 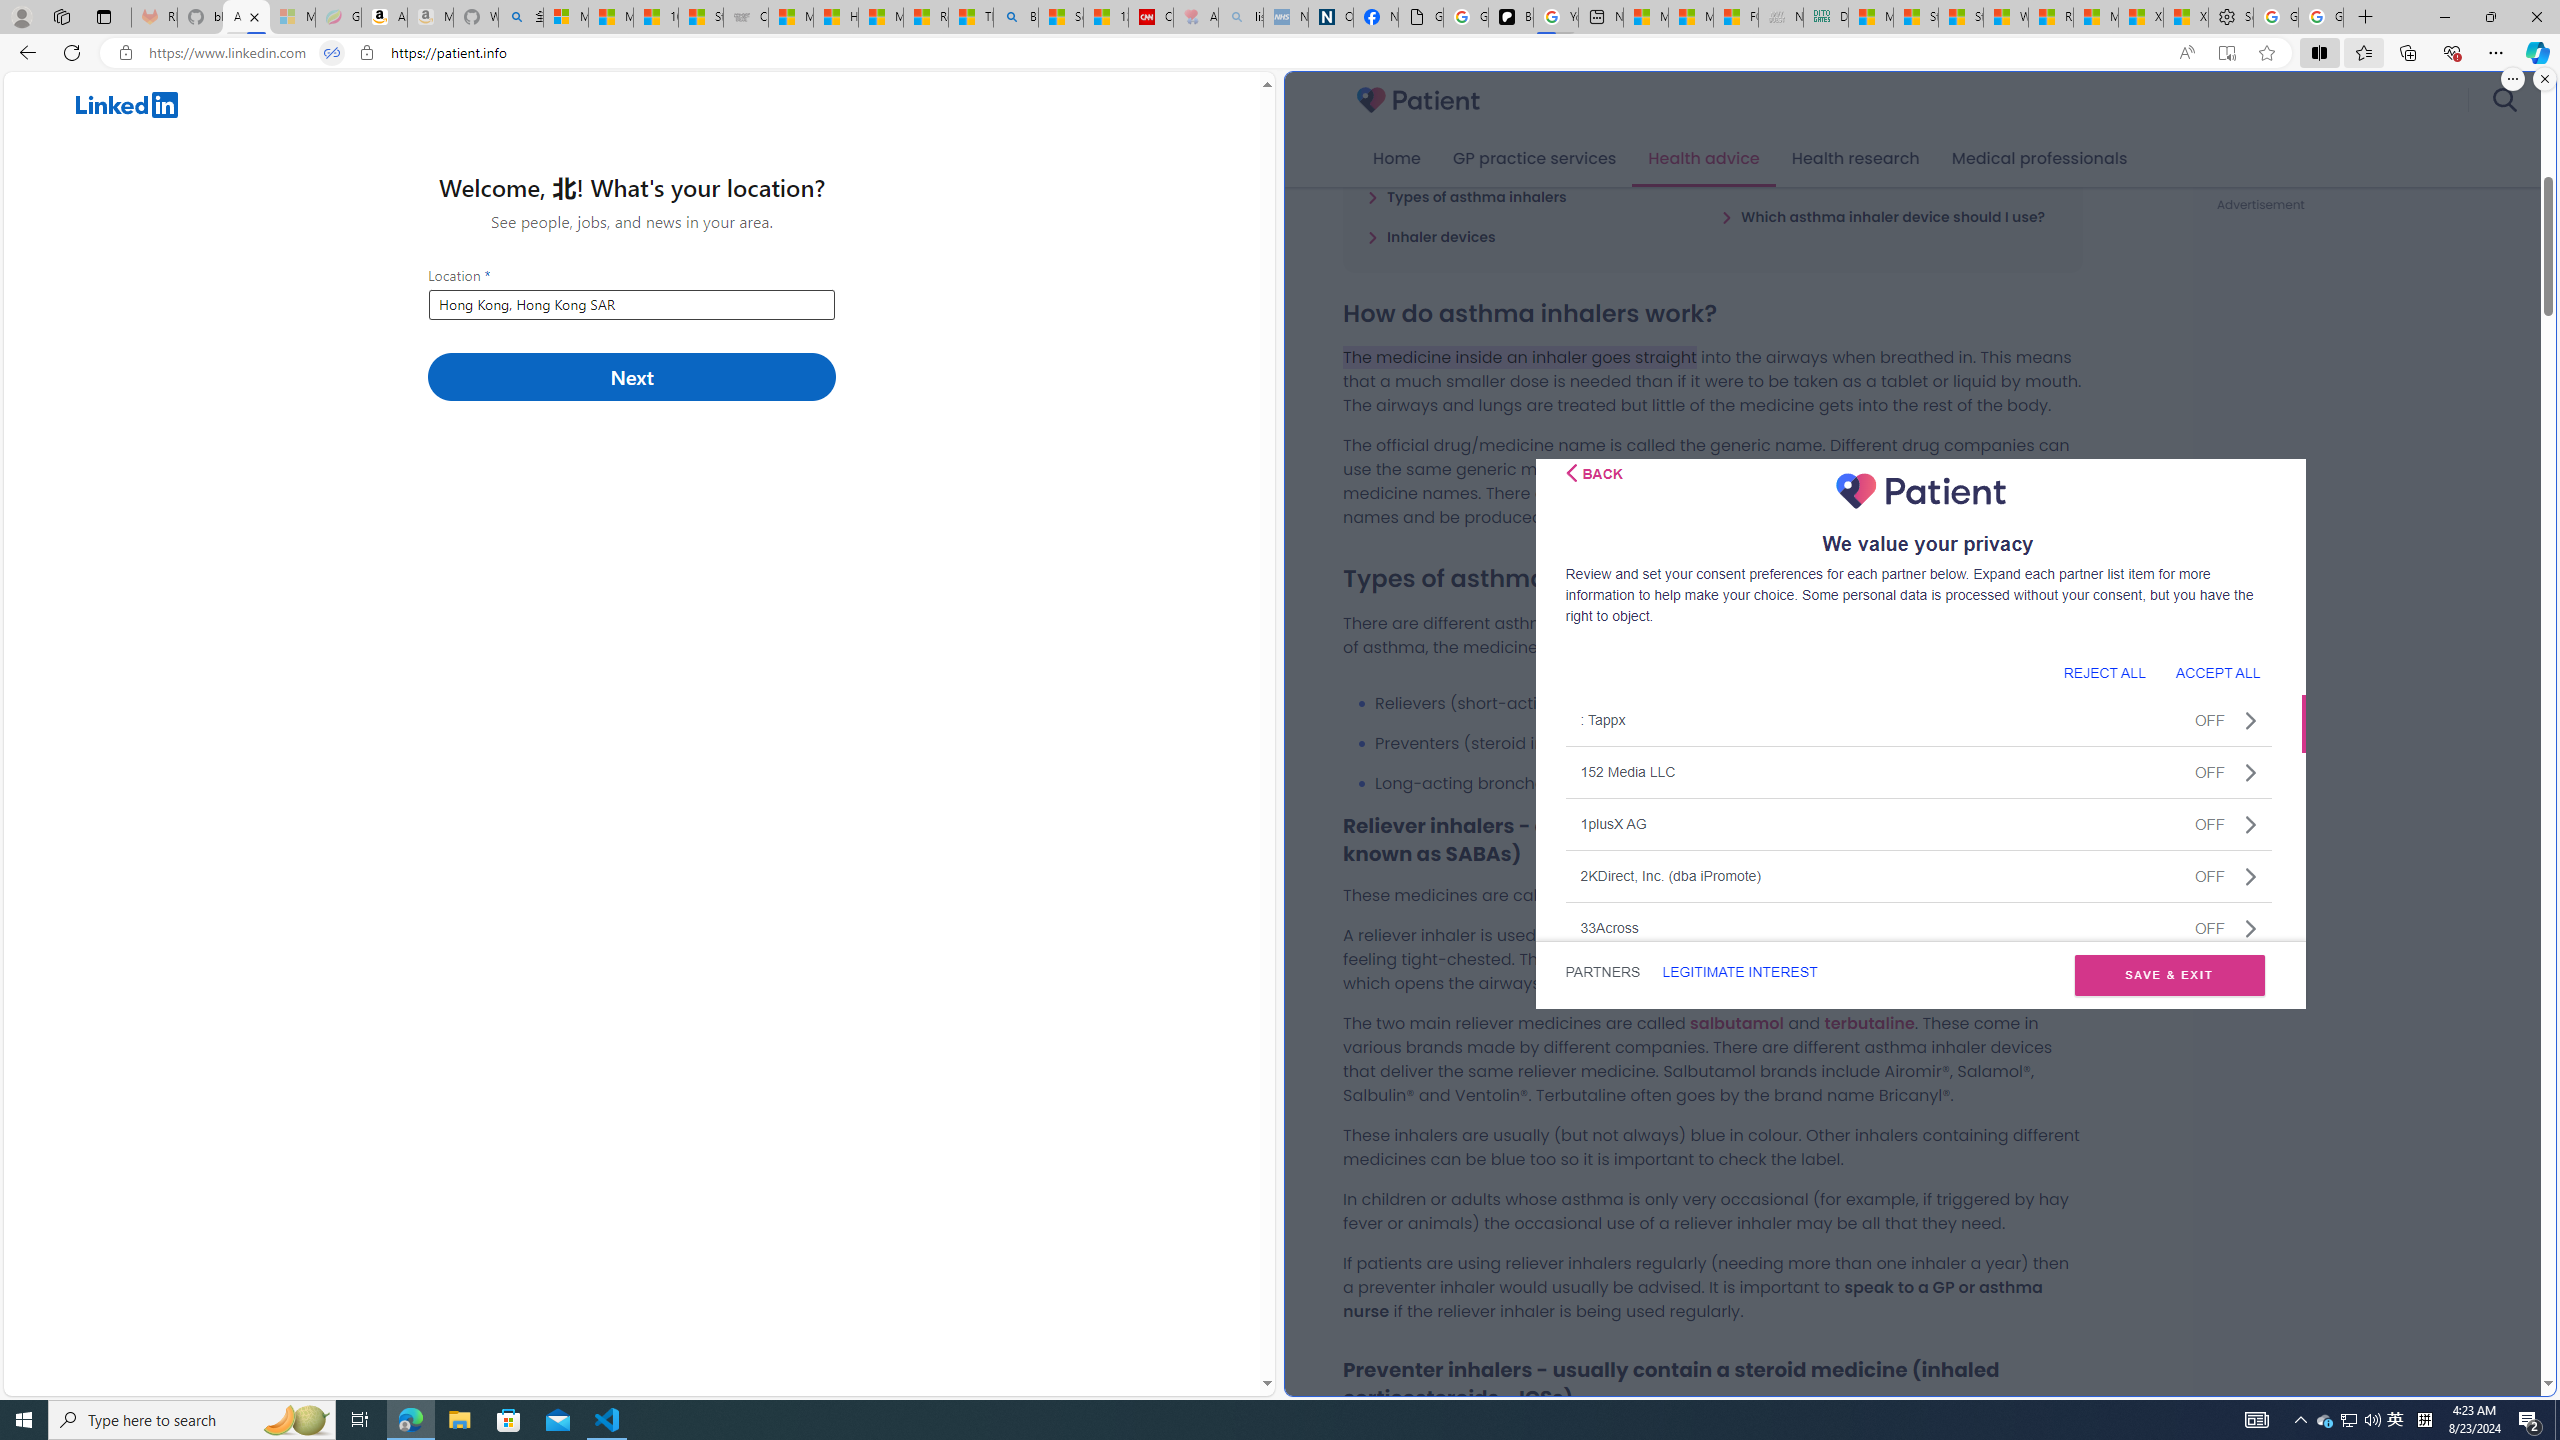 I want to click on Google Analytics Opt-out Browser Add-on Download Page, so click(x=1420, y=17).